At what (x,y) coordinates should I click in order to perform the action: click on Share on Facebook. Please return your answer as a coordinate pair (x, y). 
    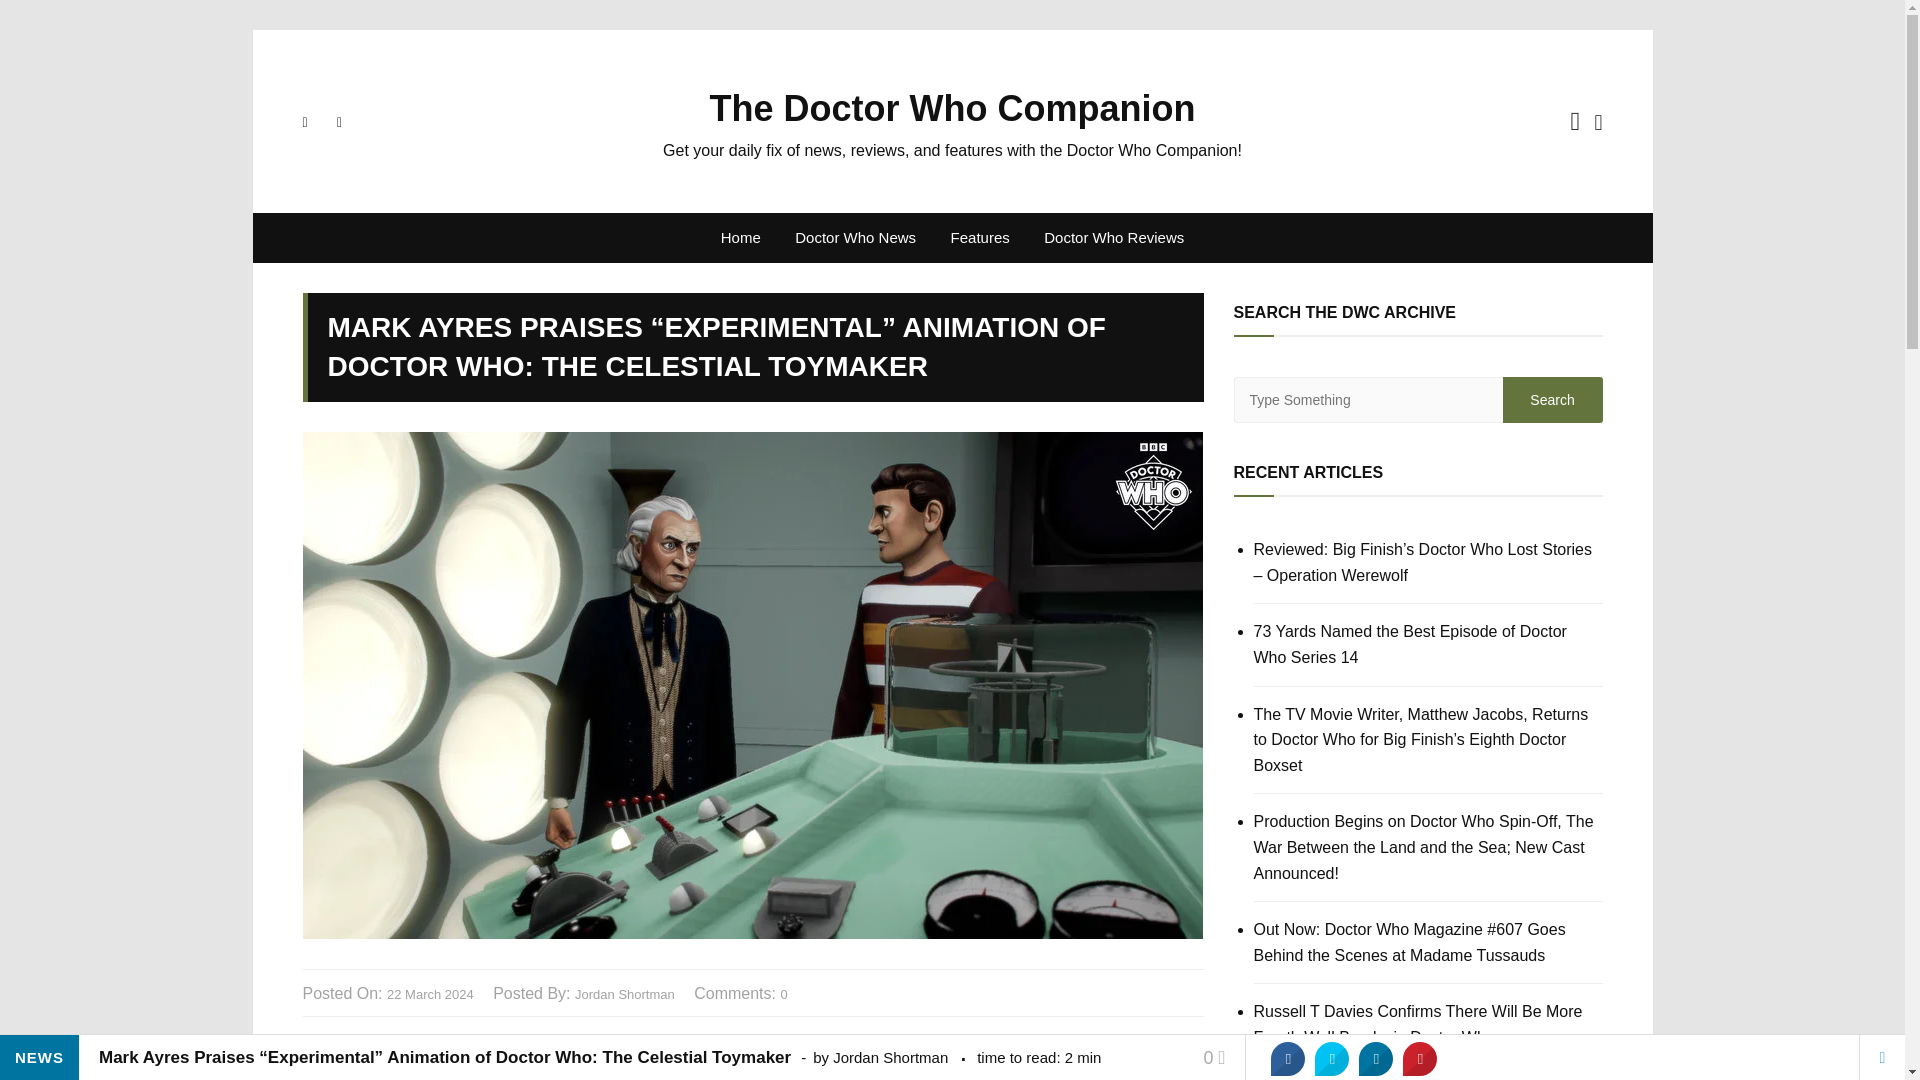
    Looking at the image, I should click on (1288, 1058).